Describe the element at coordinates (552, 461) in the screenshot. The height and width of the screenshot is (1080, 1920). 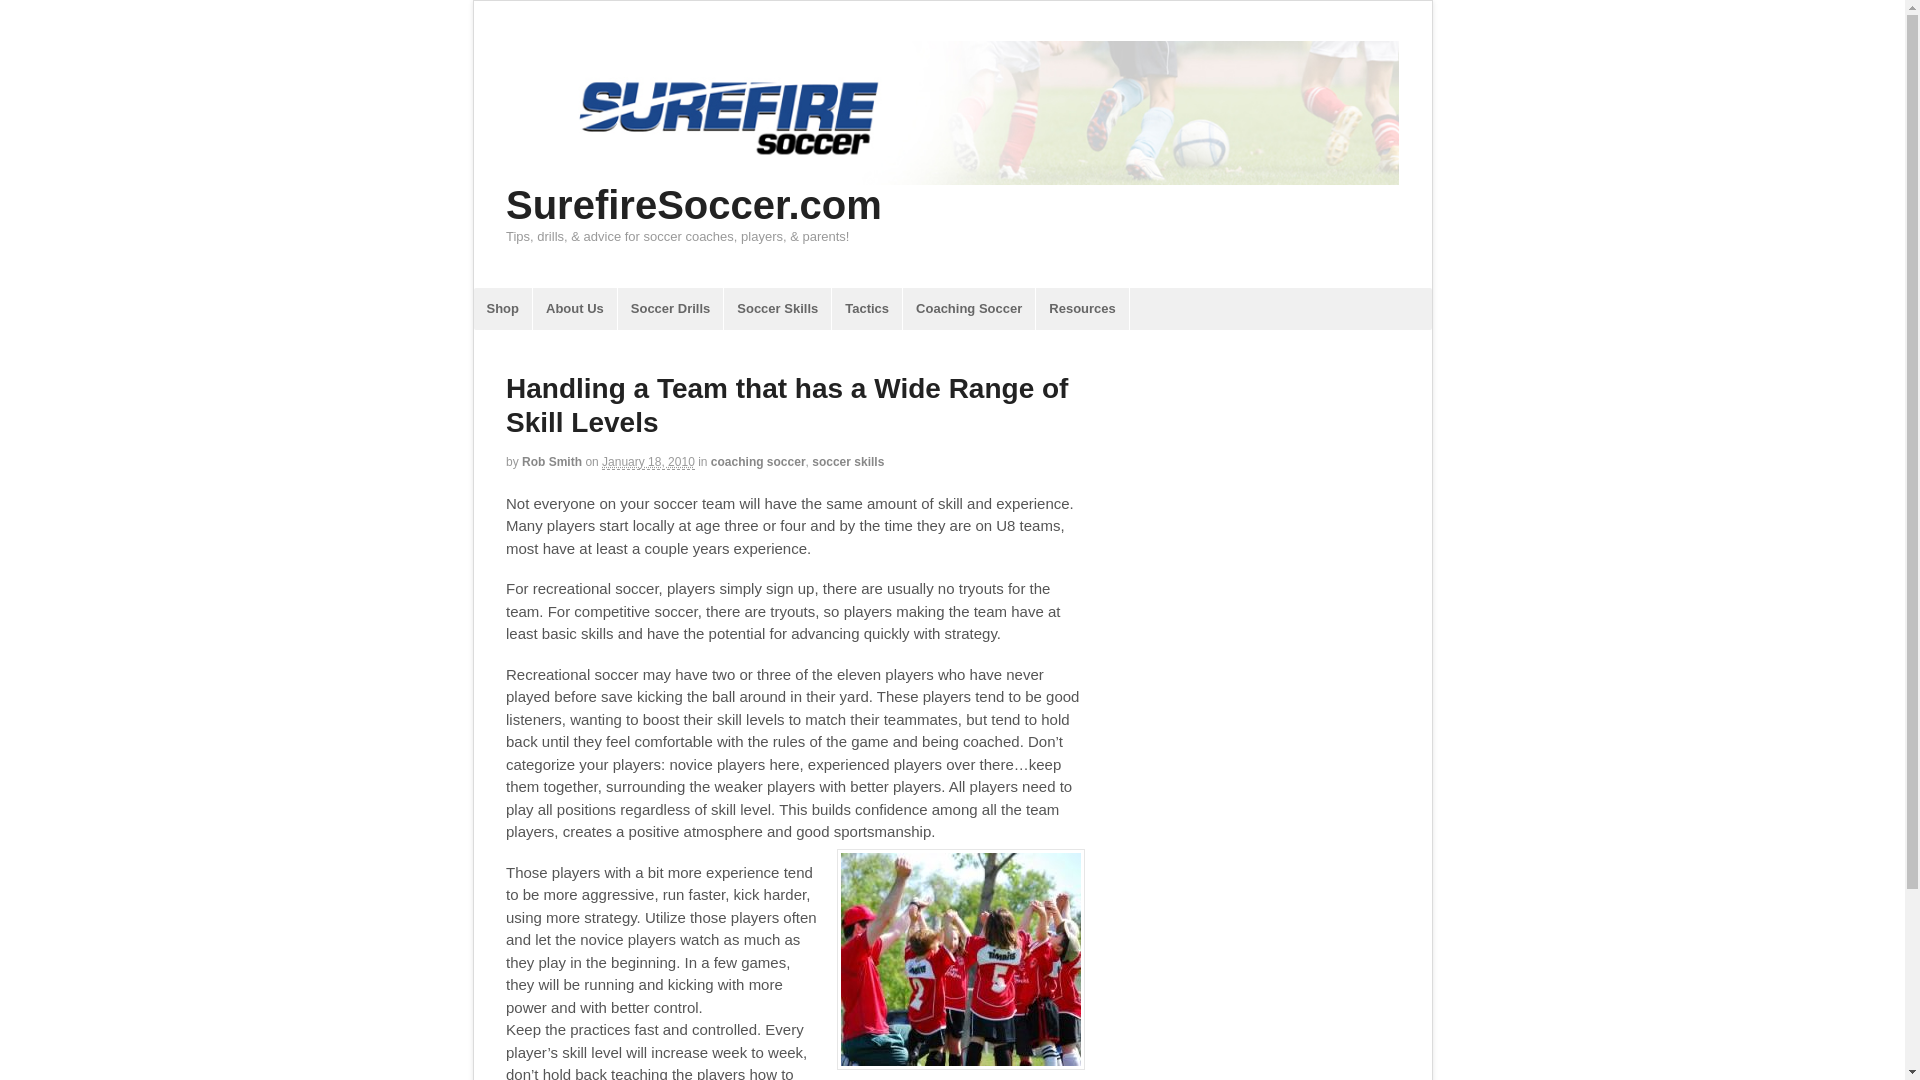
I see `Posts by Rob Smith` at that location.